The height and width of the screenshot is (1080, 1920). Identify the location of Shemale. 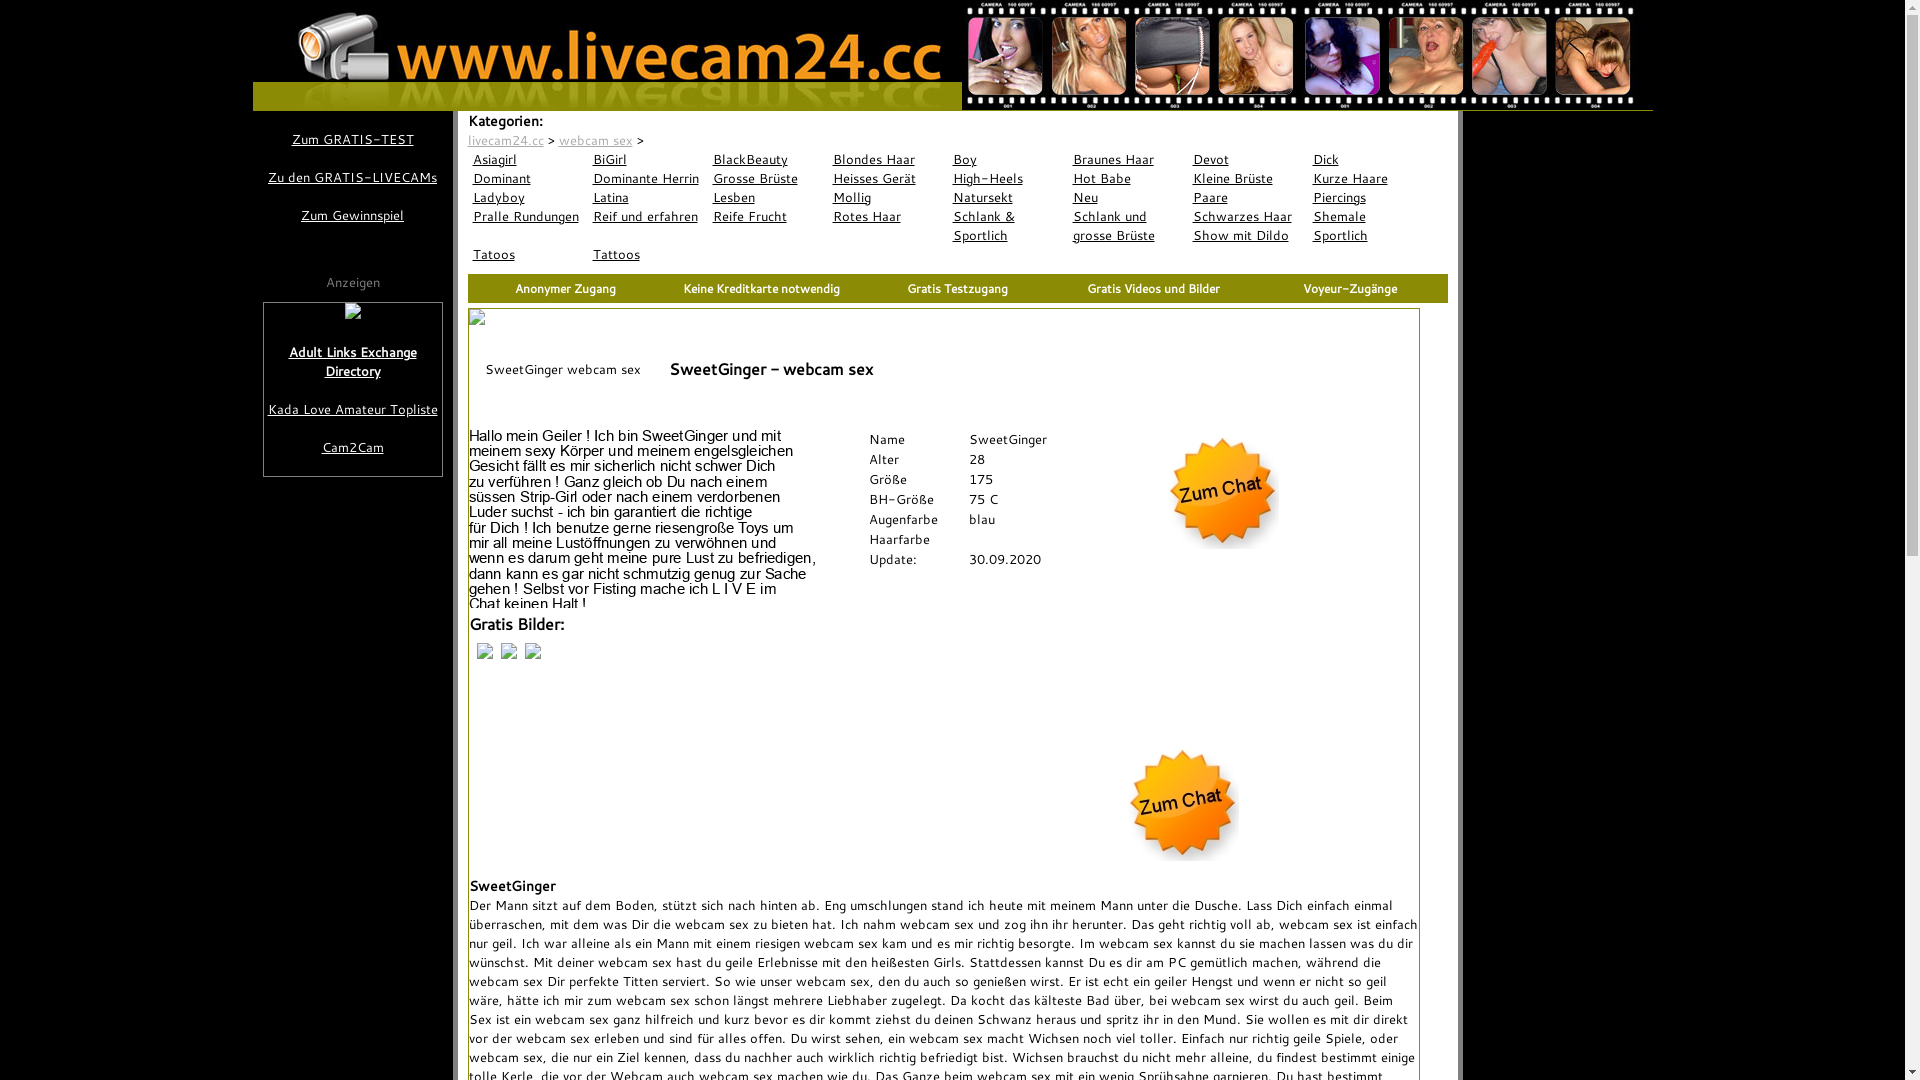
(1368, 216).